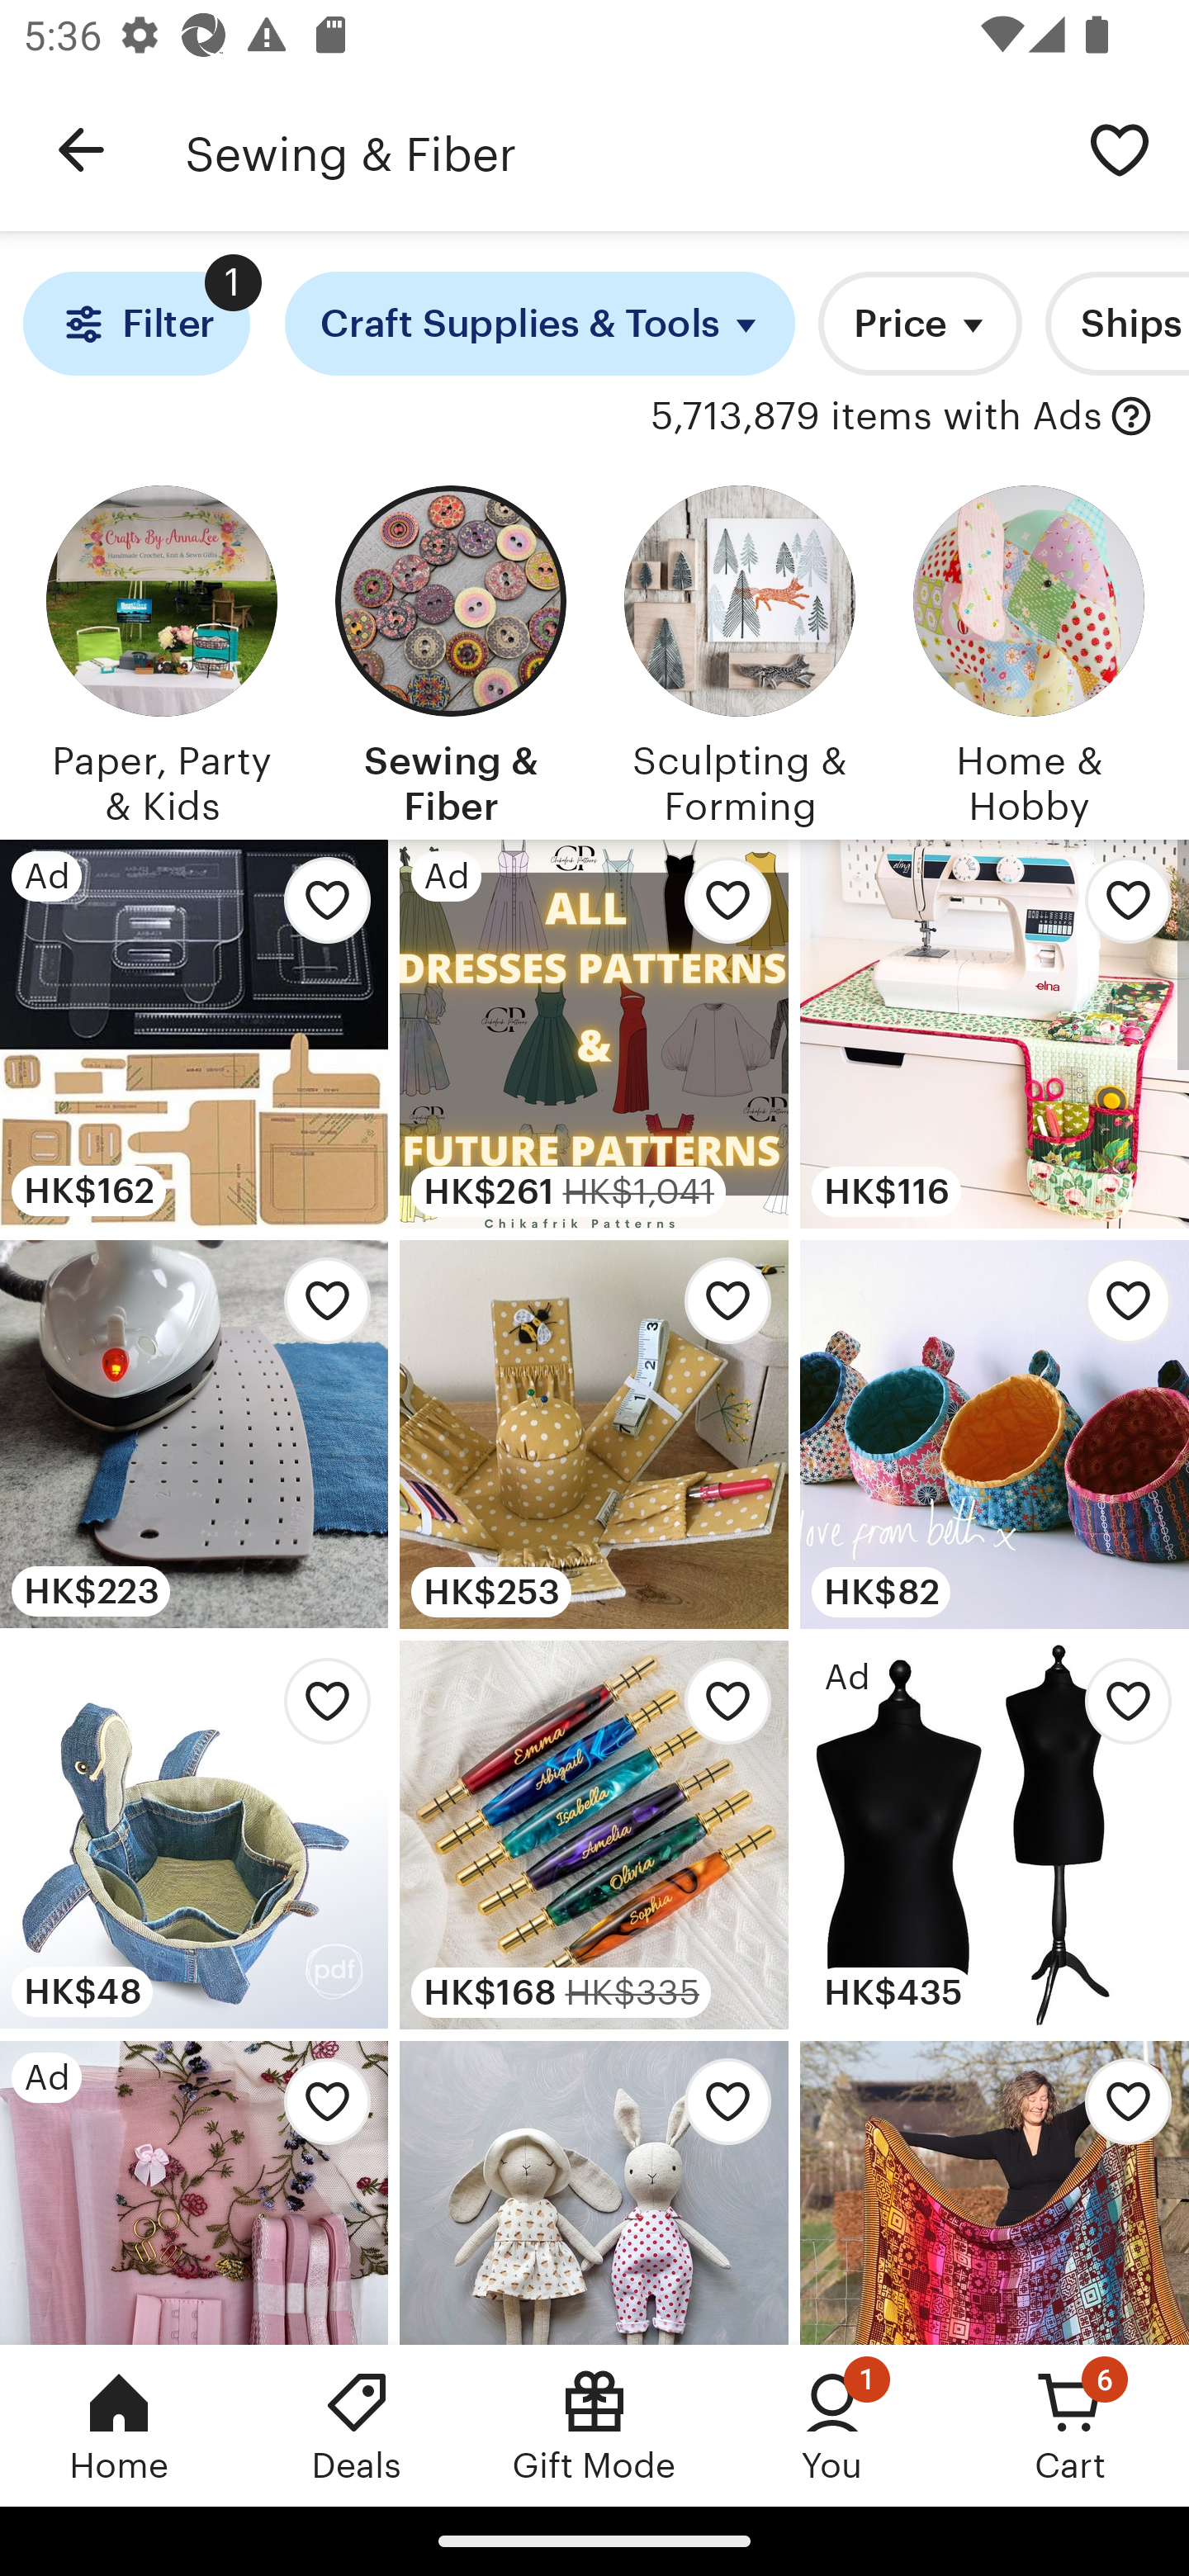 The height and width of the screenshot is (2576, 1189). What do you see at coordinates (357, 2425) in the screenshot?
I see `Deals` at bounding box center [357, 2425].